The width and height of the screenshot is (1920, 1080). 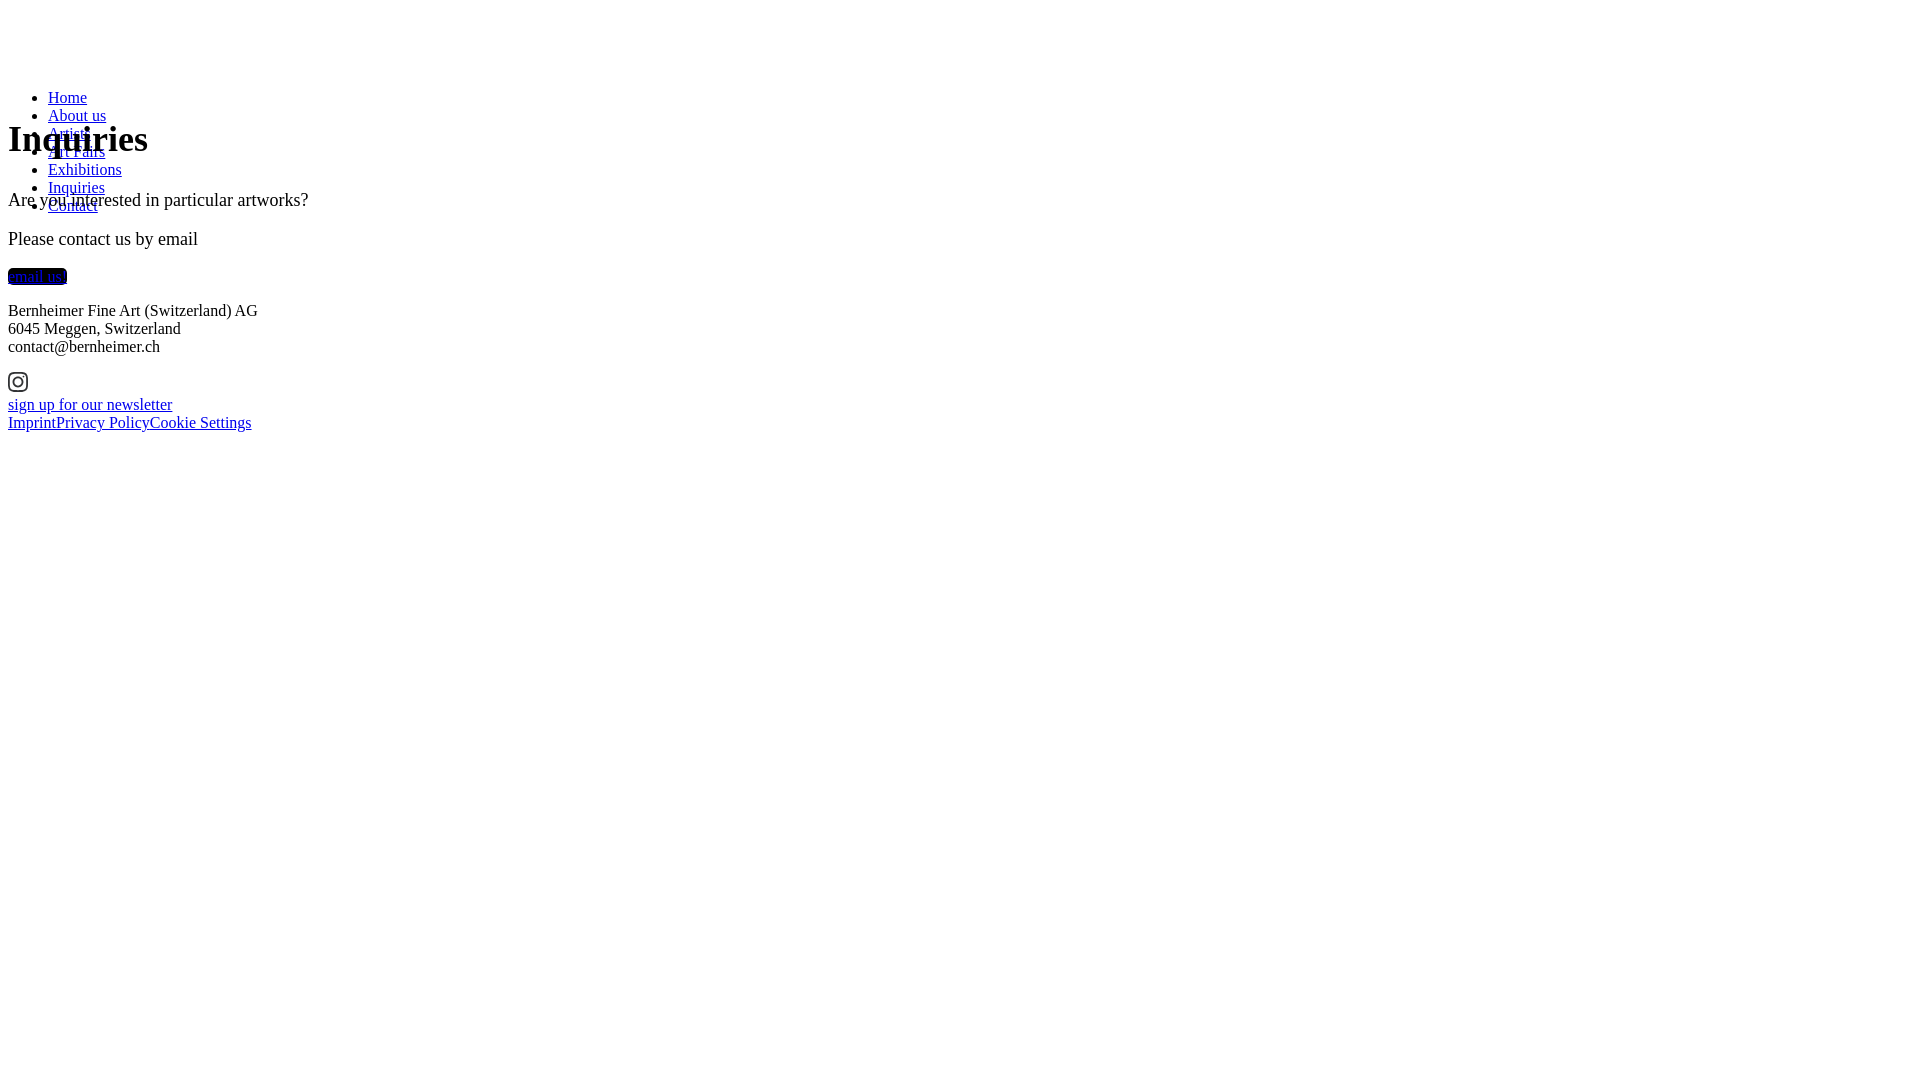 I want to click on Exhibitions, so click(x=85, y=170).